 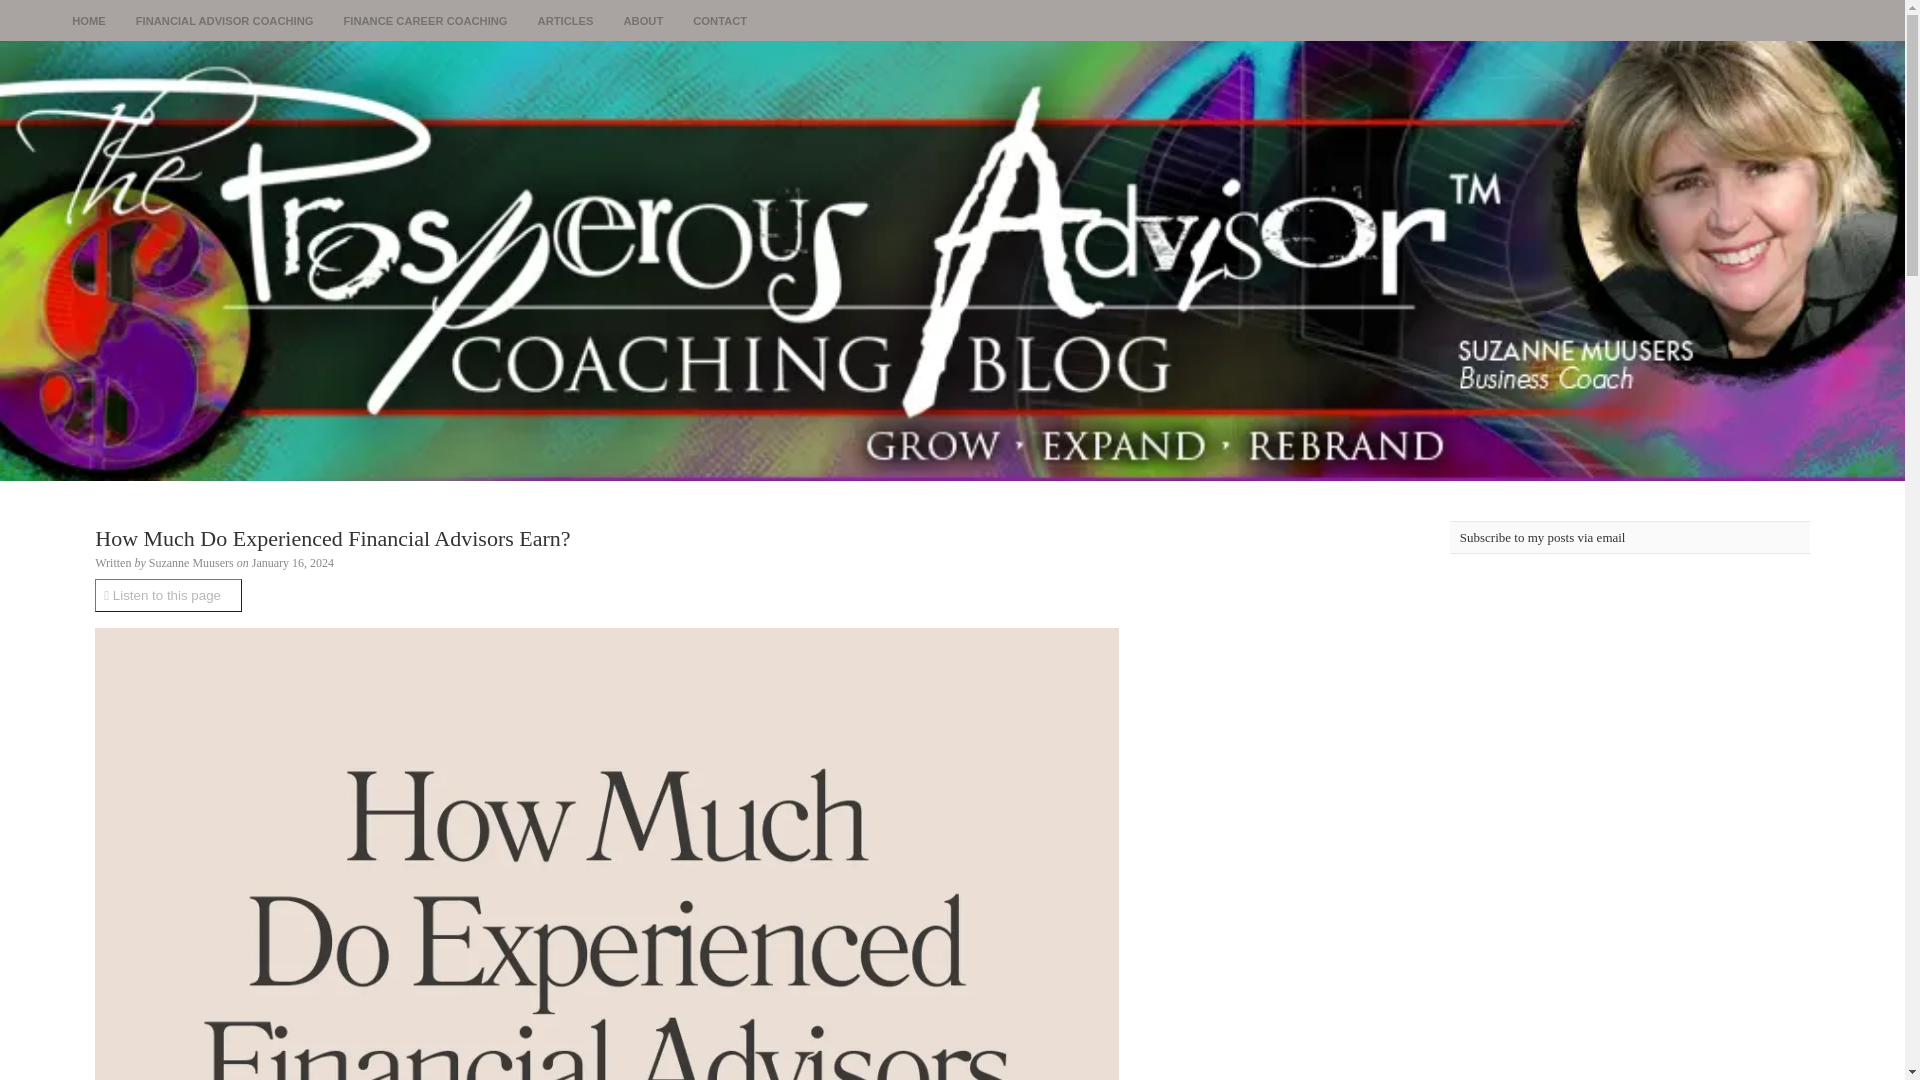 What do you see at coordinates (642, 21) in the screenshot?
I see `ABOUT` at bounding box center [642, 21].